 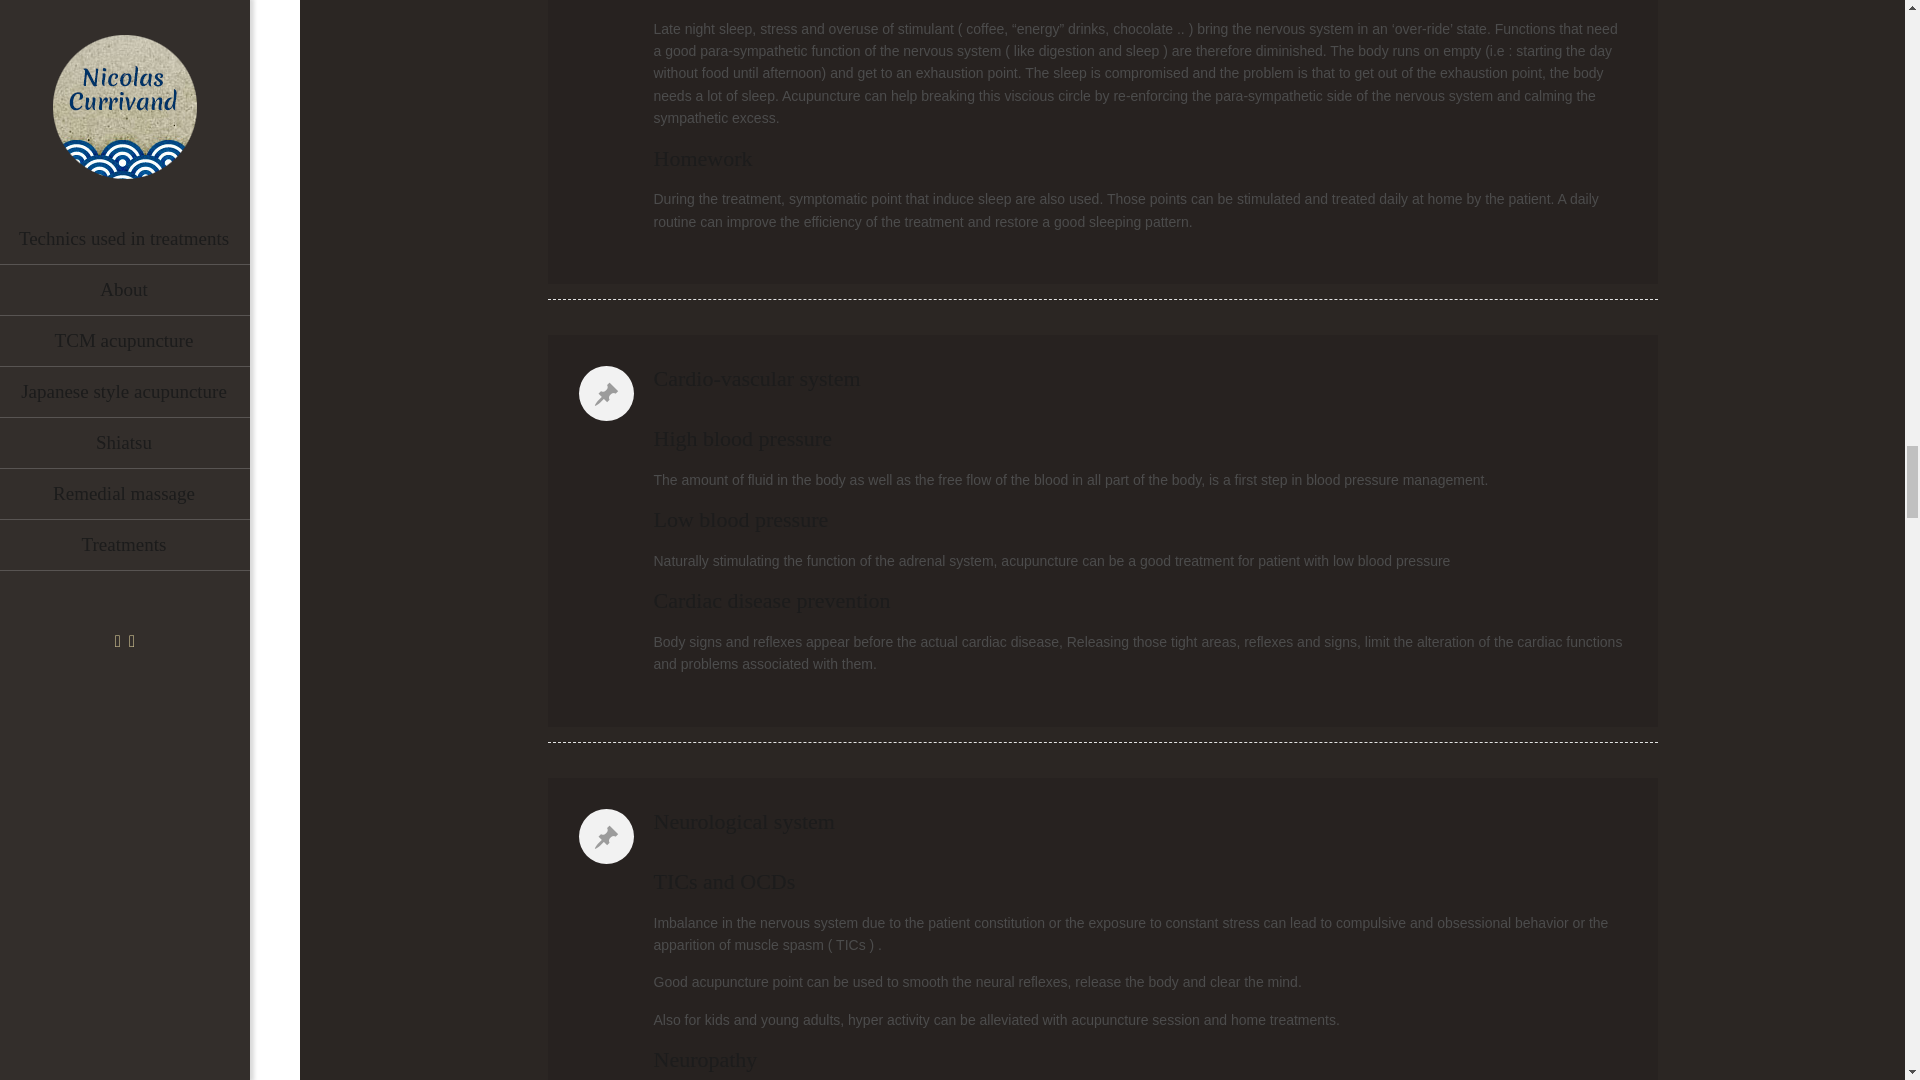 I want to click on Cardio-vascular system, so click(x=757, y=378).